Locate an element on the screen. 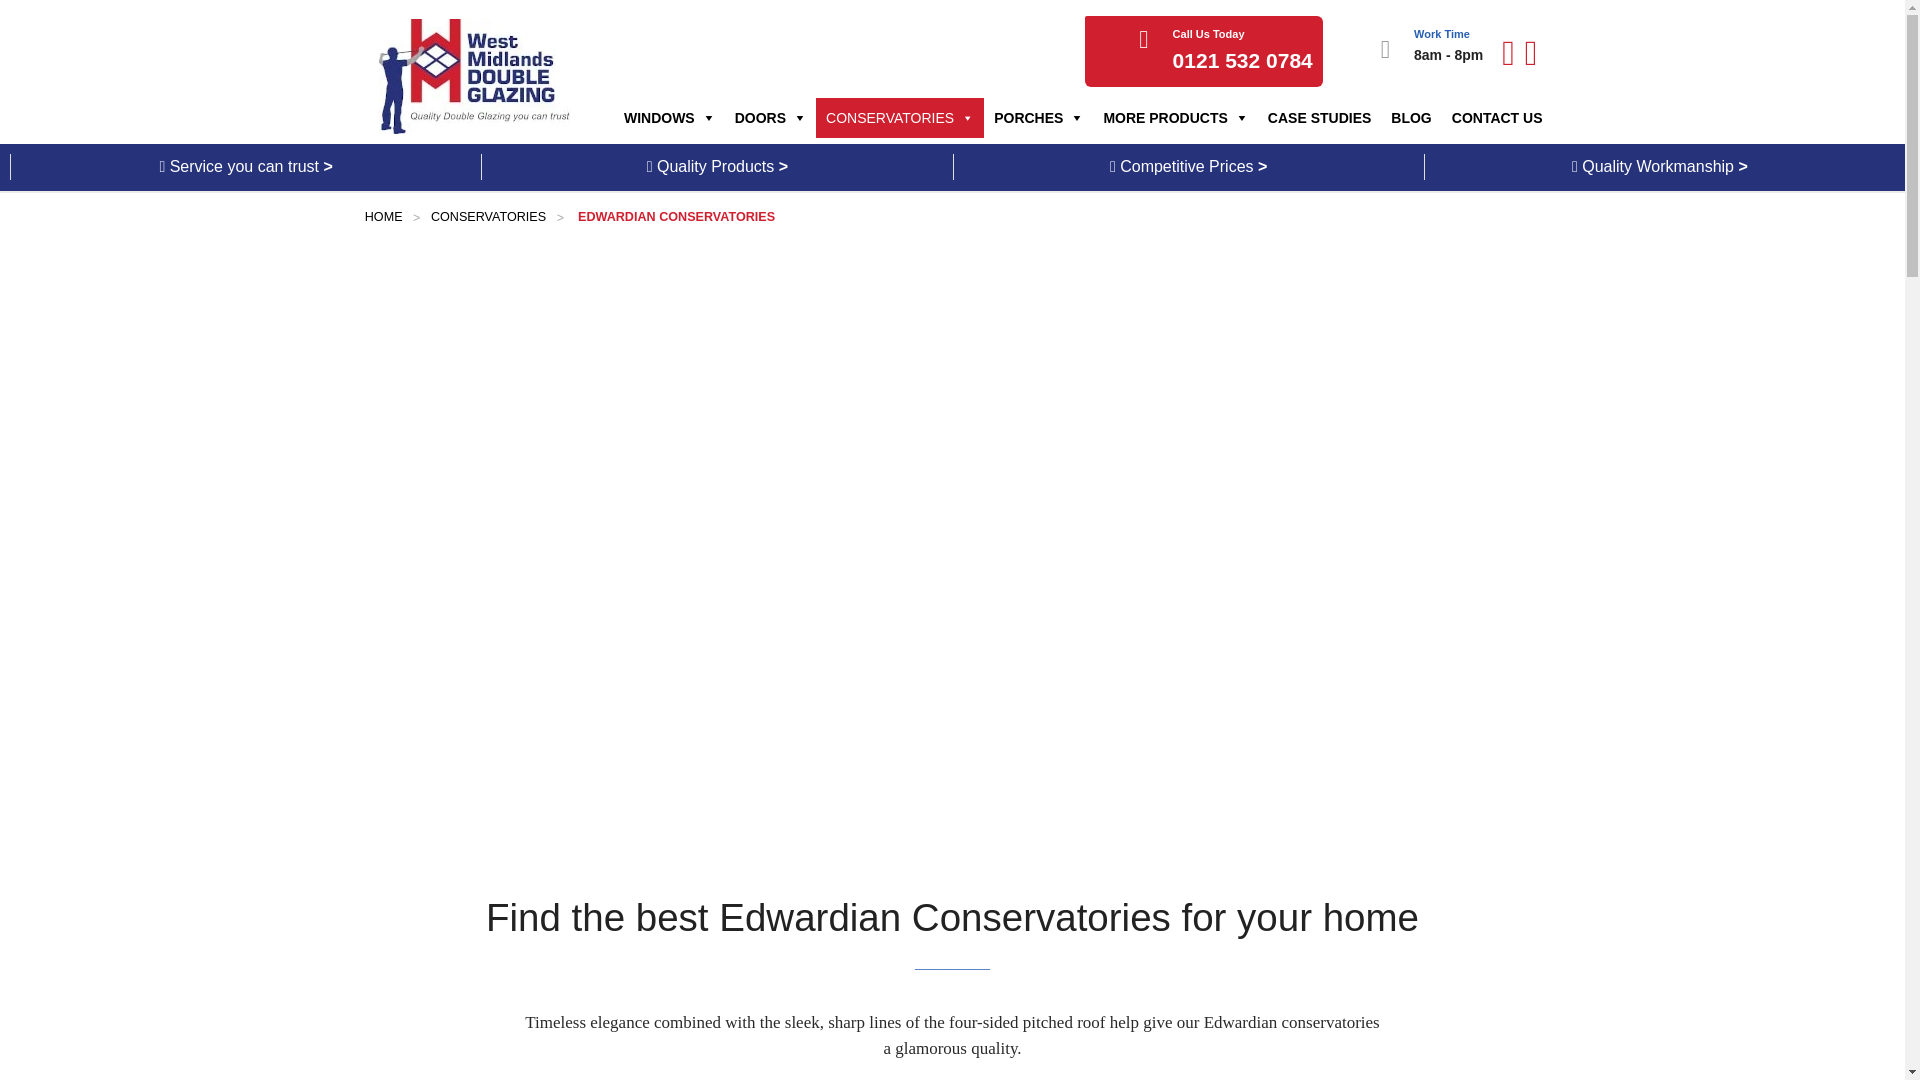 The width and height of the screenshot is (1920, 1080). 0121 532 0784 is located at coordinates (1243, 60).